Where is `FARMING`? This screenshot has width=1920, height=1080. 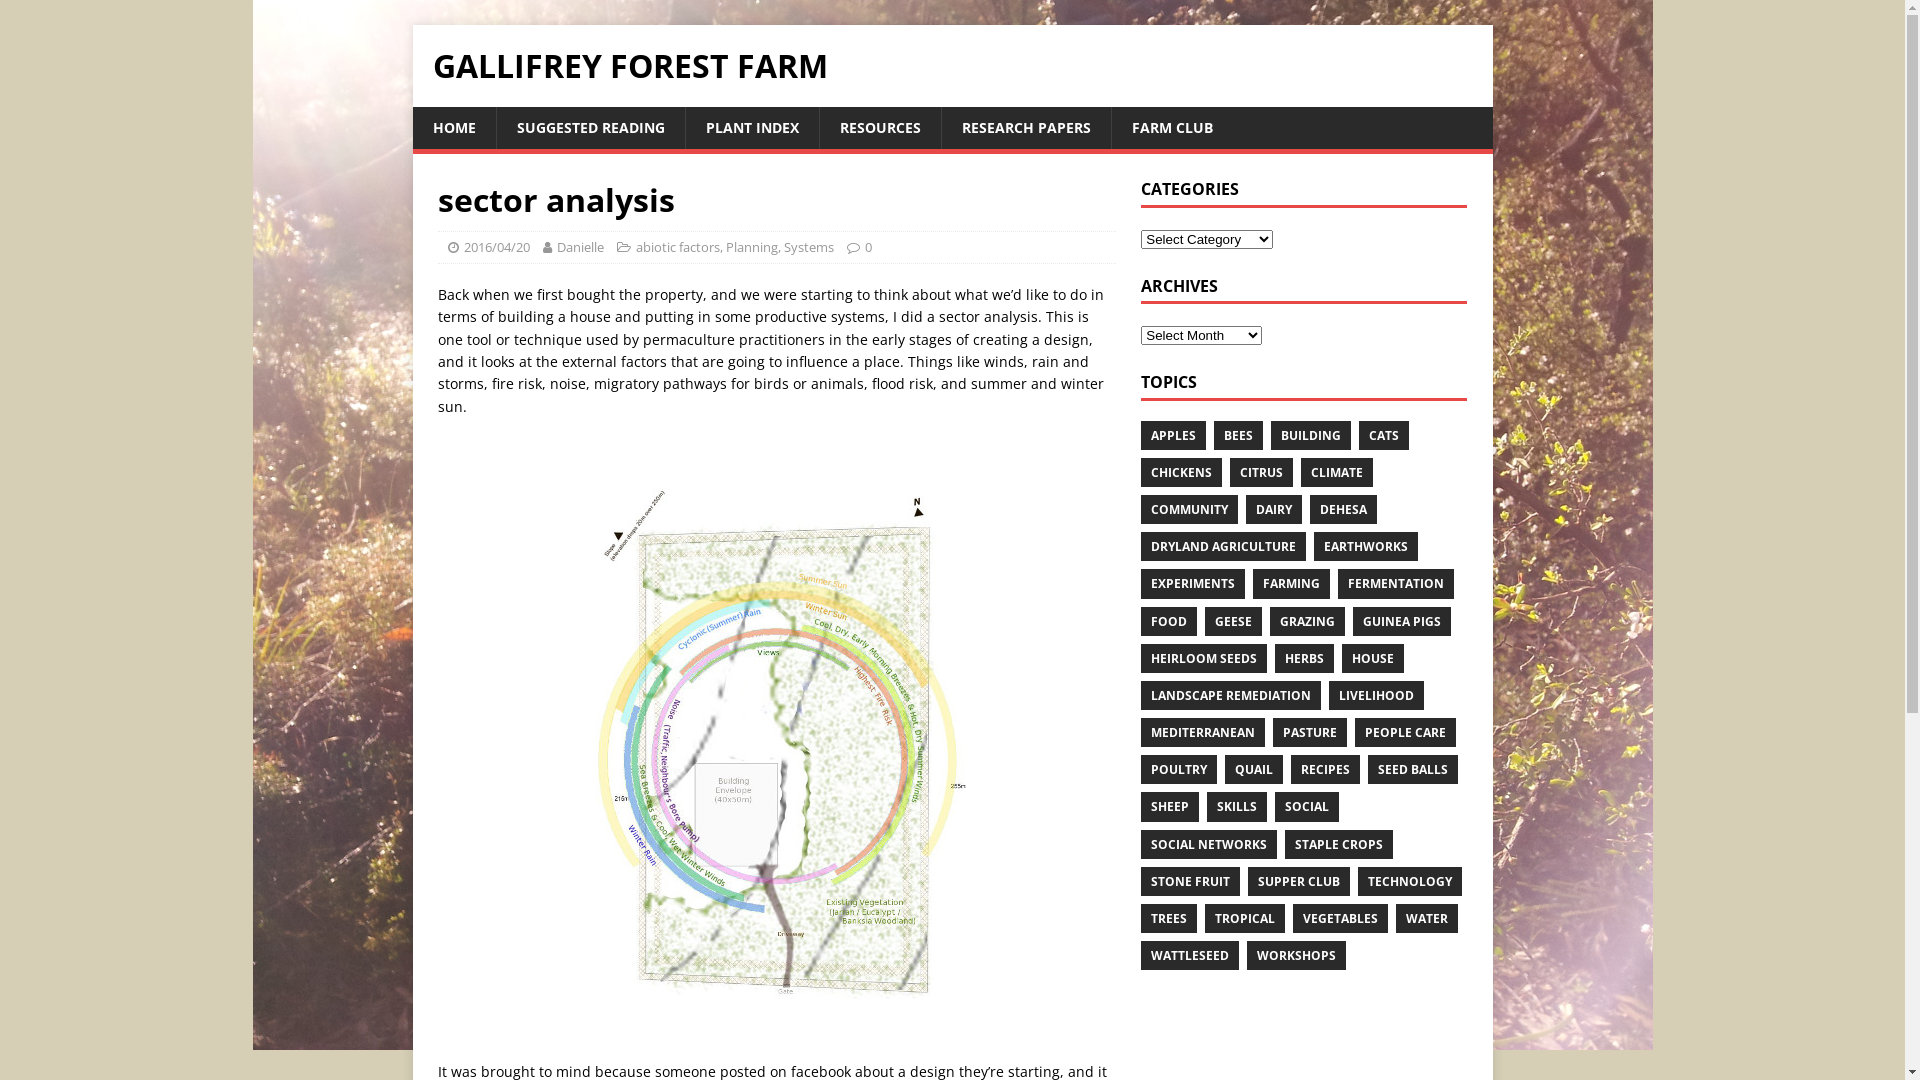 FARMING is located at coordinates (1292, 584).